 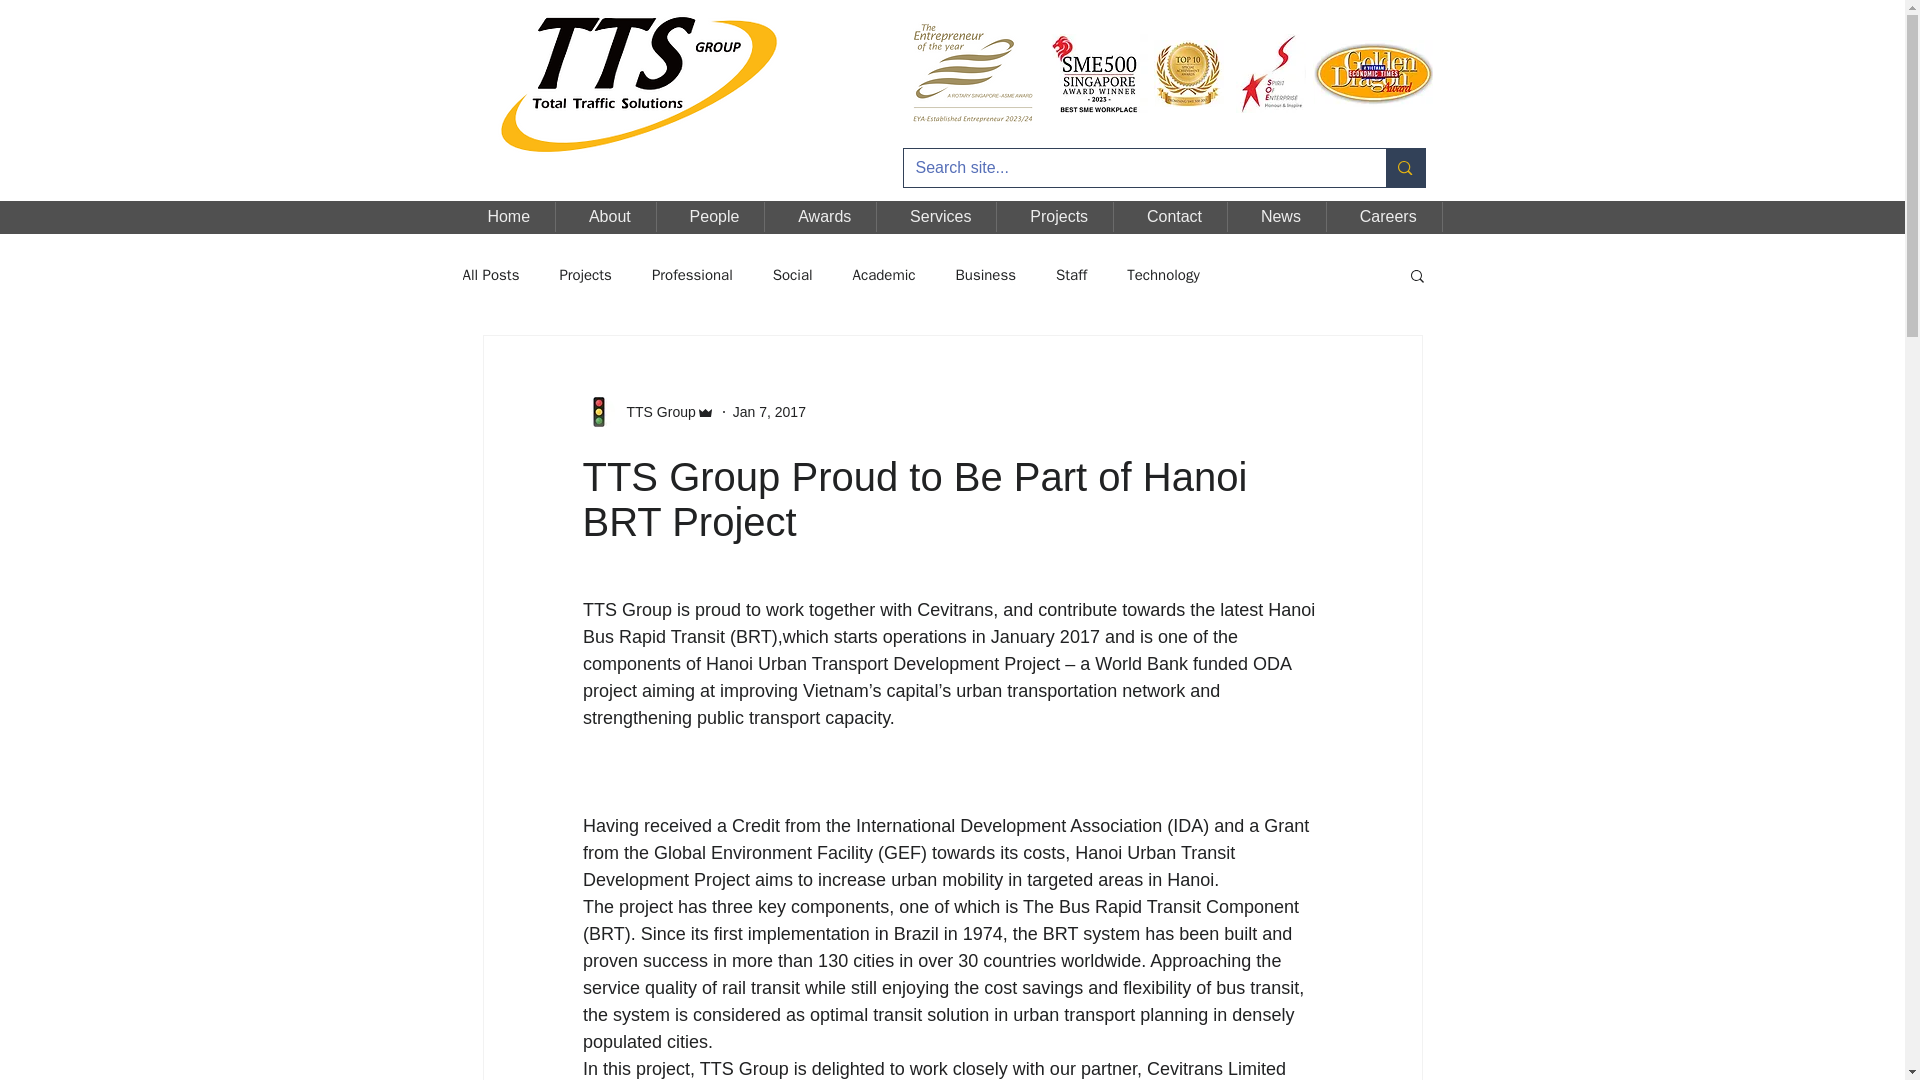 What do you see at coordinates (584, 275) in the screenshot?
I see `Projects` at bounding box center [584, 275].